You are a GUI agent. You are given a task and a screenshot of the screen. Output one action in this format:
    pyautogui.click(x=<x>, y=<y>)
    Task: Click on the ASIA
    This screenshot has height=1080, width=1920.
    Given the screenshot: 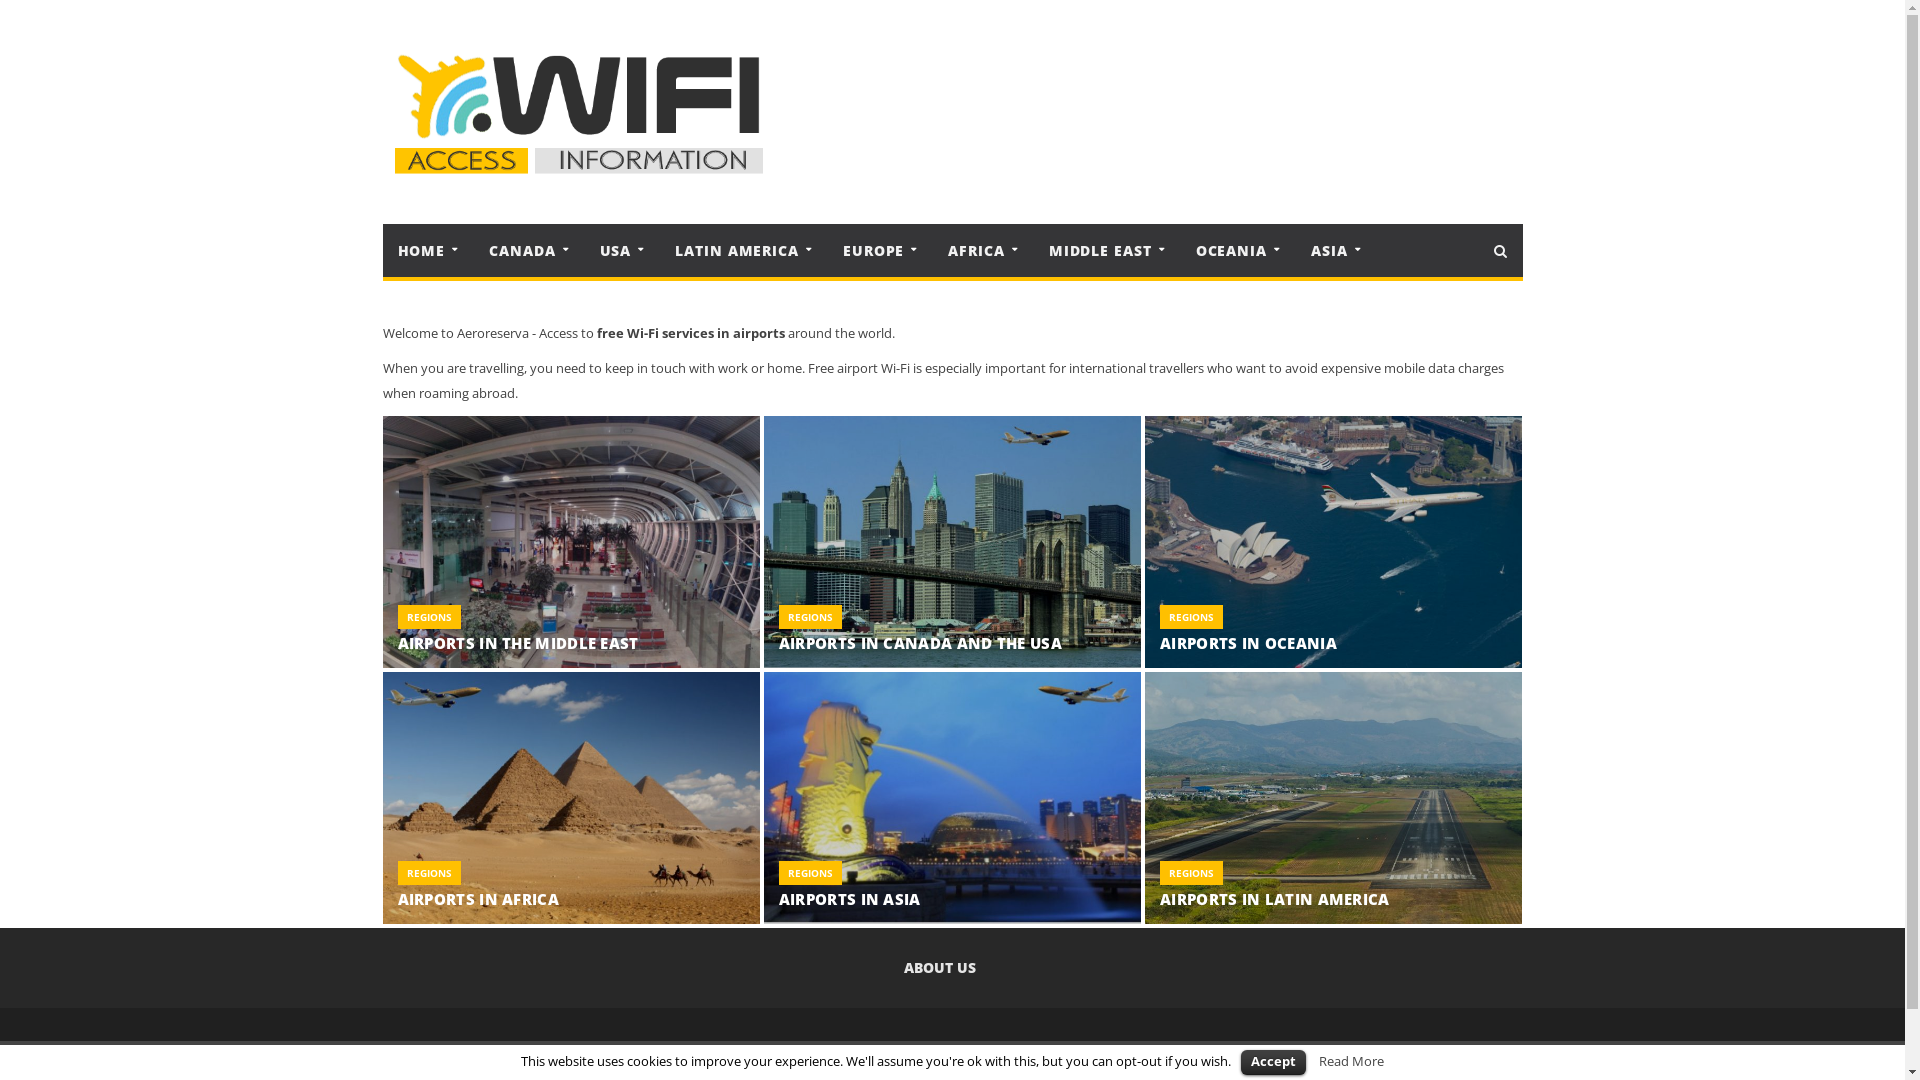 What is the action you would take?
    pyautogui.click(x=1334, y=250)
    